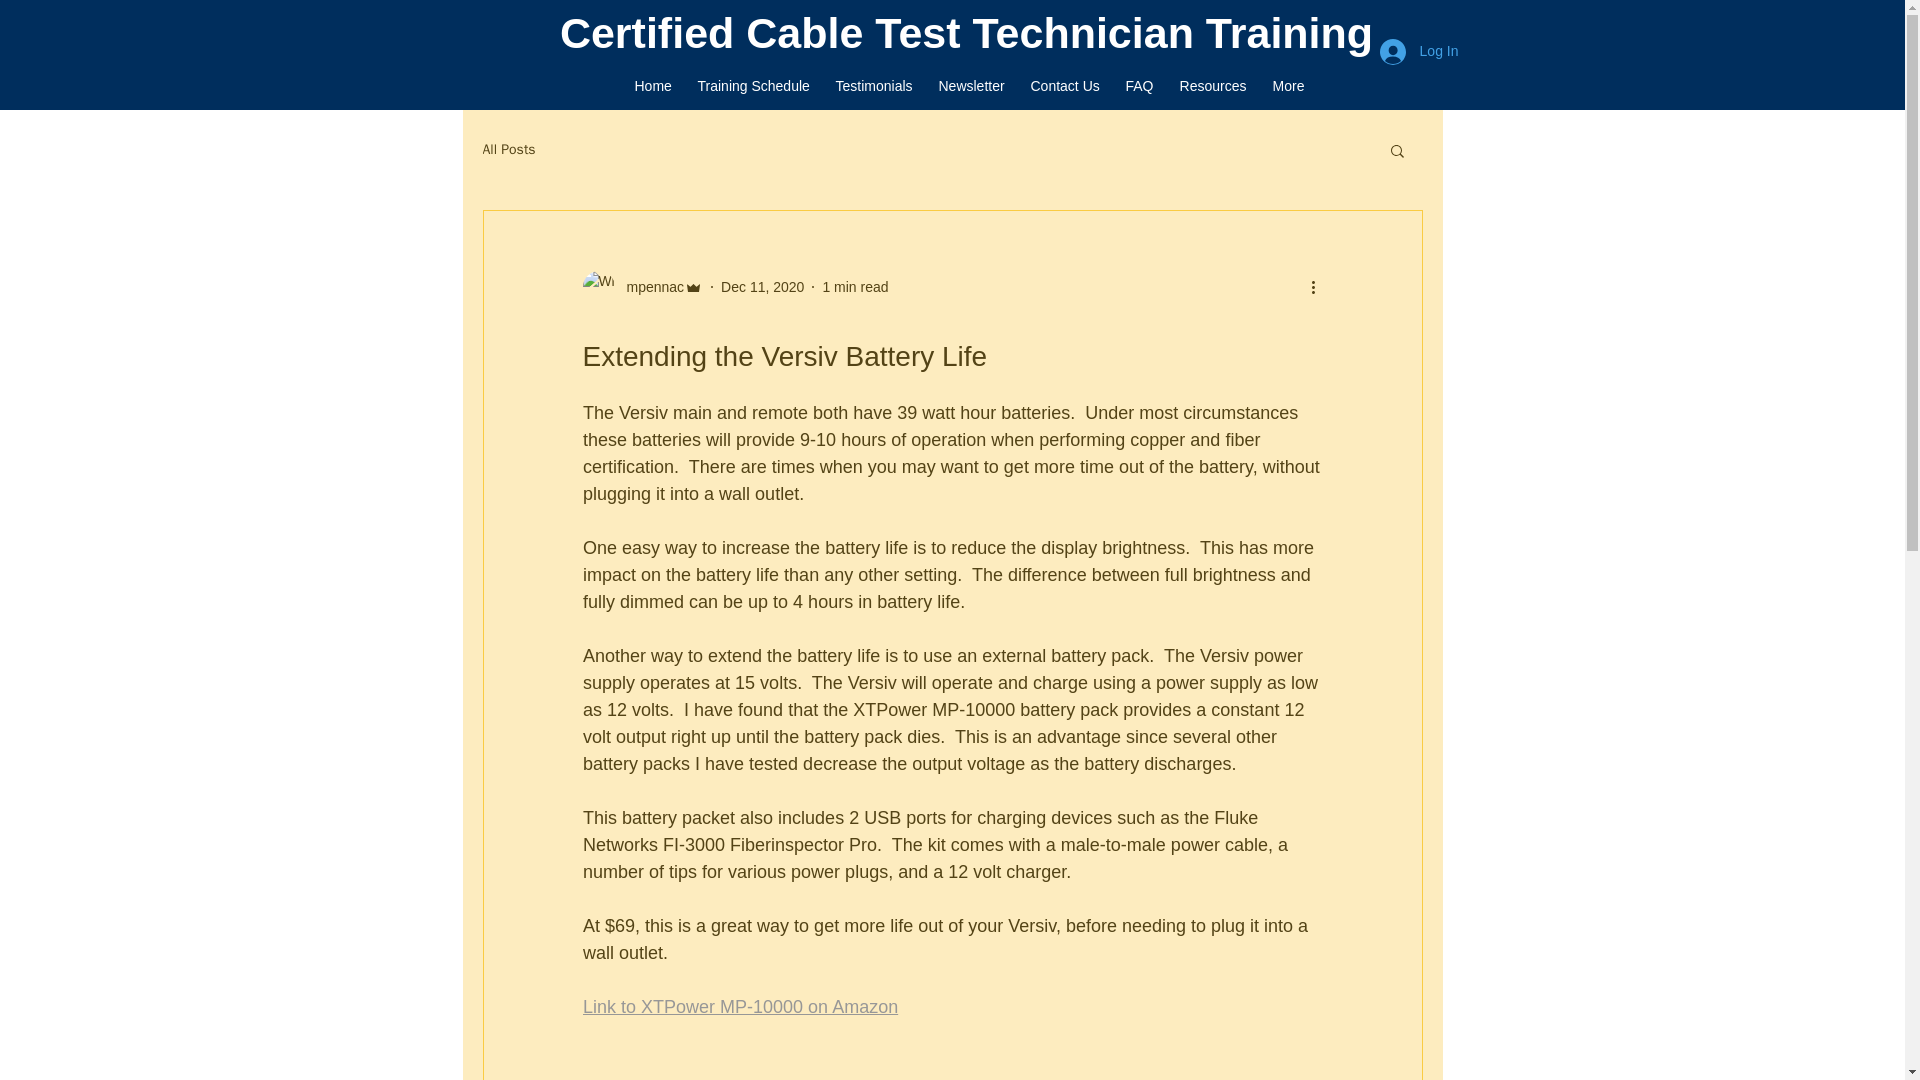  I want to click on mpennac, so click(642, 287).